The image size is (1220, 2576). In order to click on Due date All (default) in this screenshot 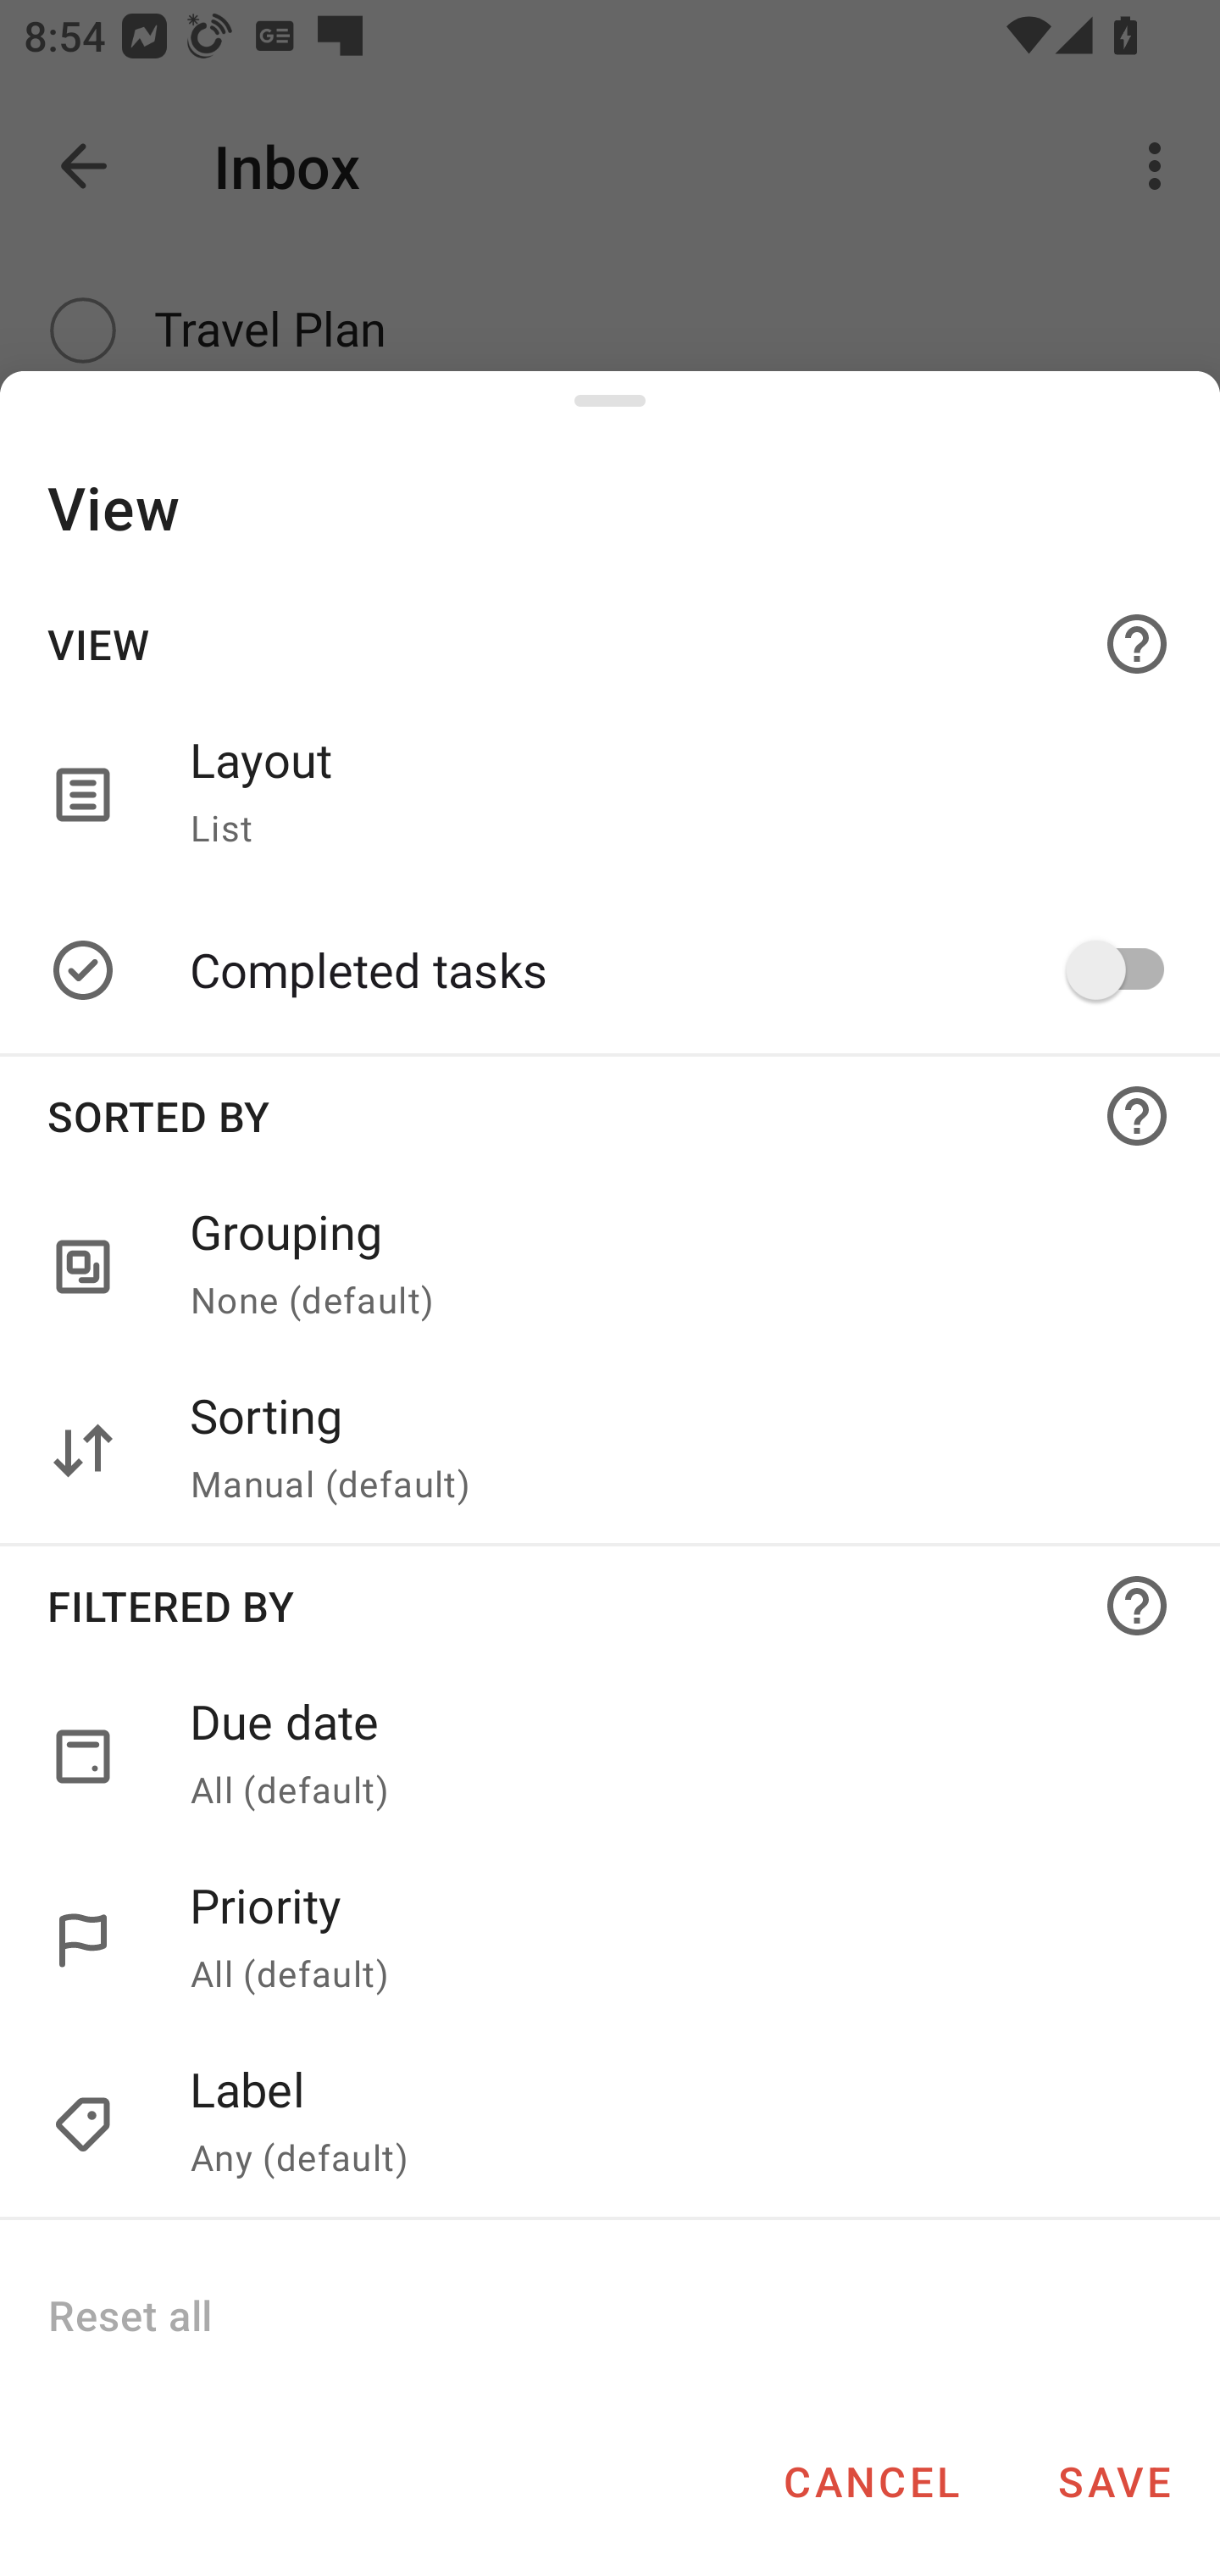, I will do `click(610, 1756)`.